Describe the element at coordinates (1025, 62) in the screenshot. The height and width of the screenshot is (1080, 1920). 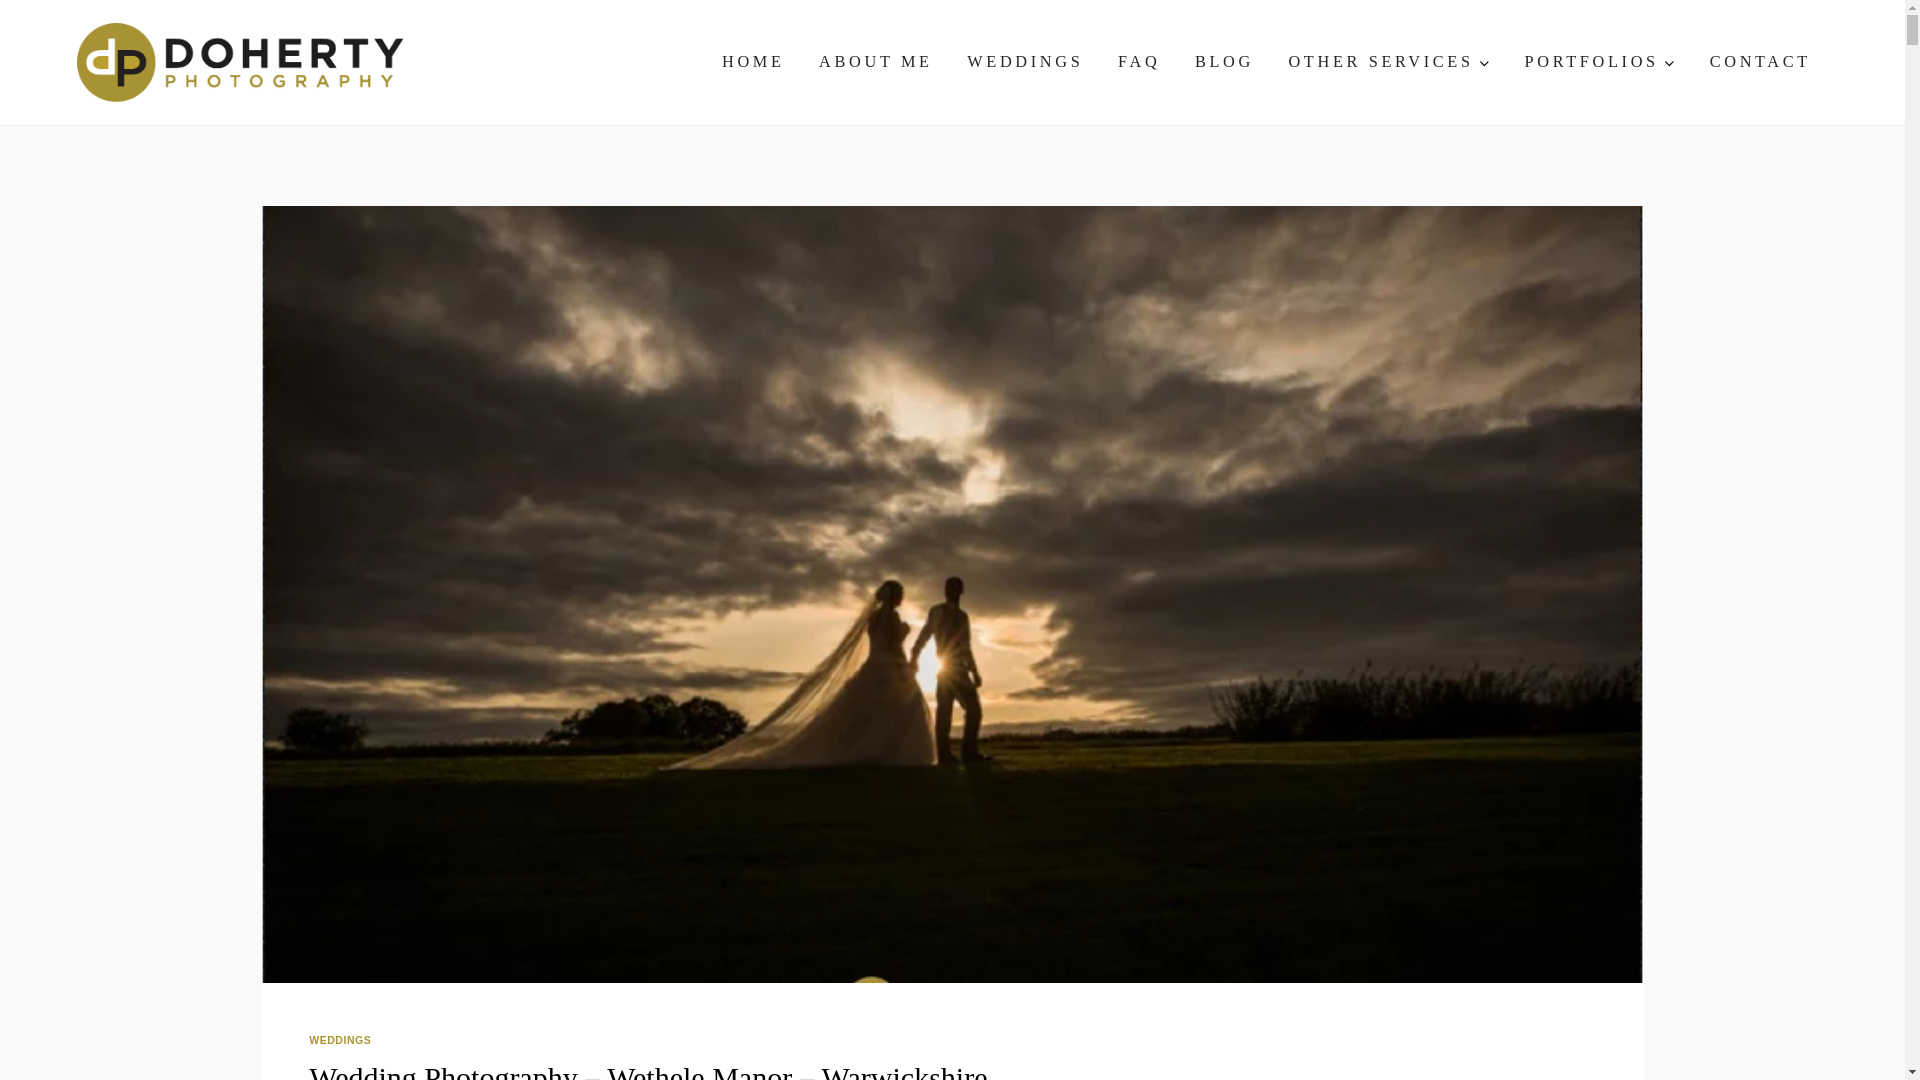
I see `WEDDINGS` at that location.